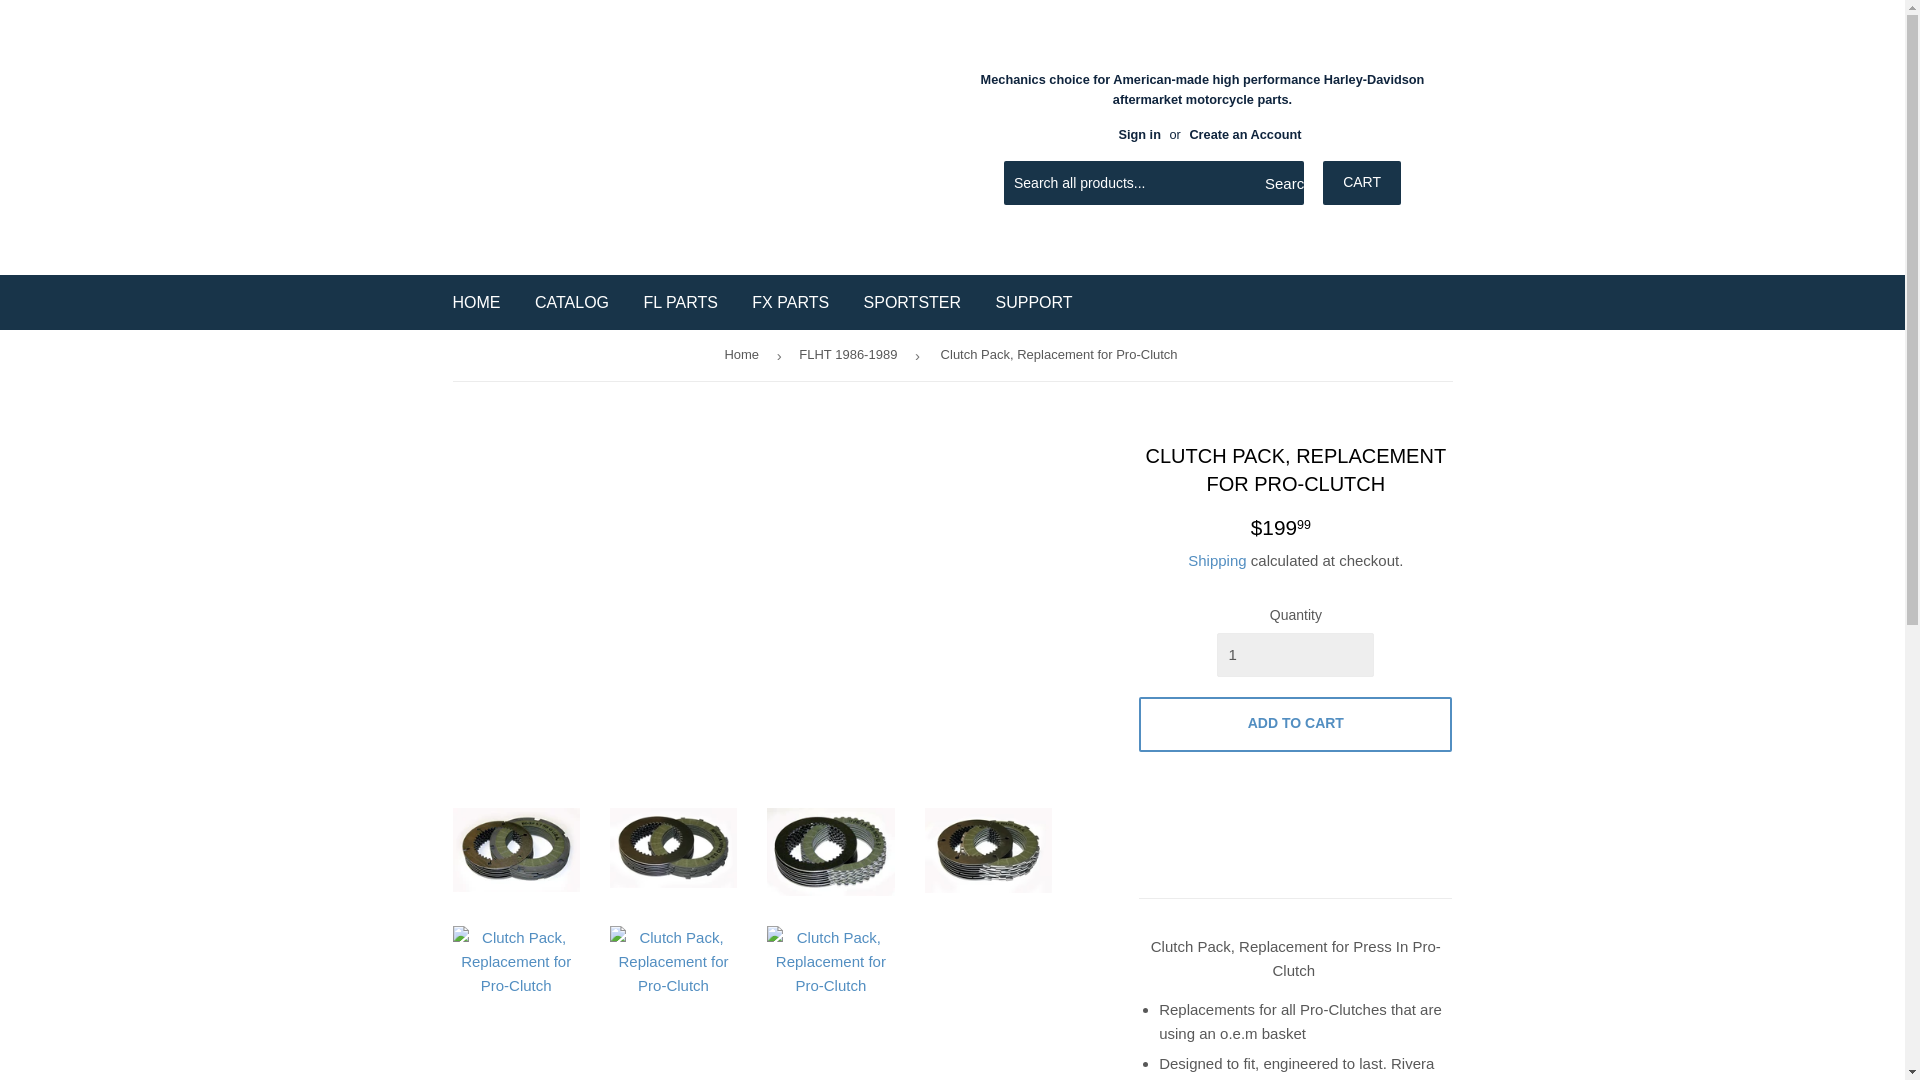 This screenshot has width=1920, height=1080. I want to click on HOME, so click(476, 302).